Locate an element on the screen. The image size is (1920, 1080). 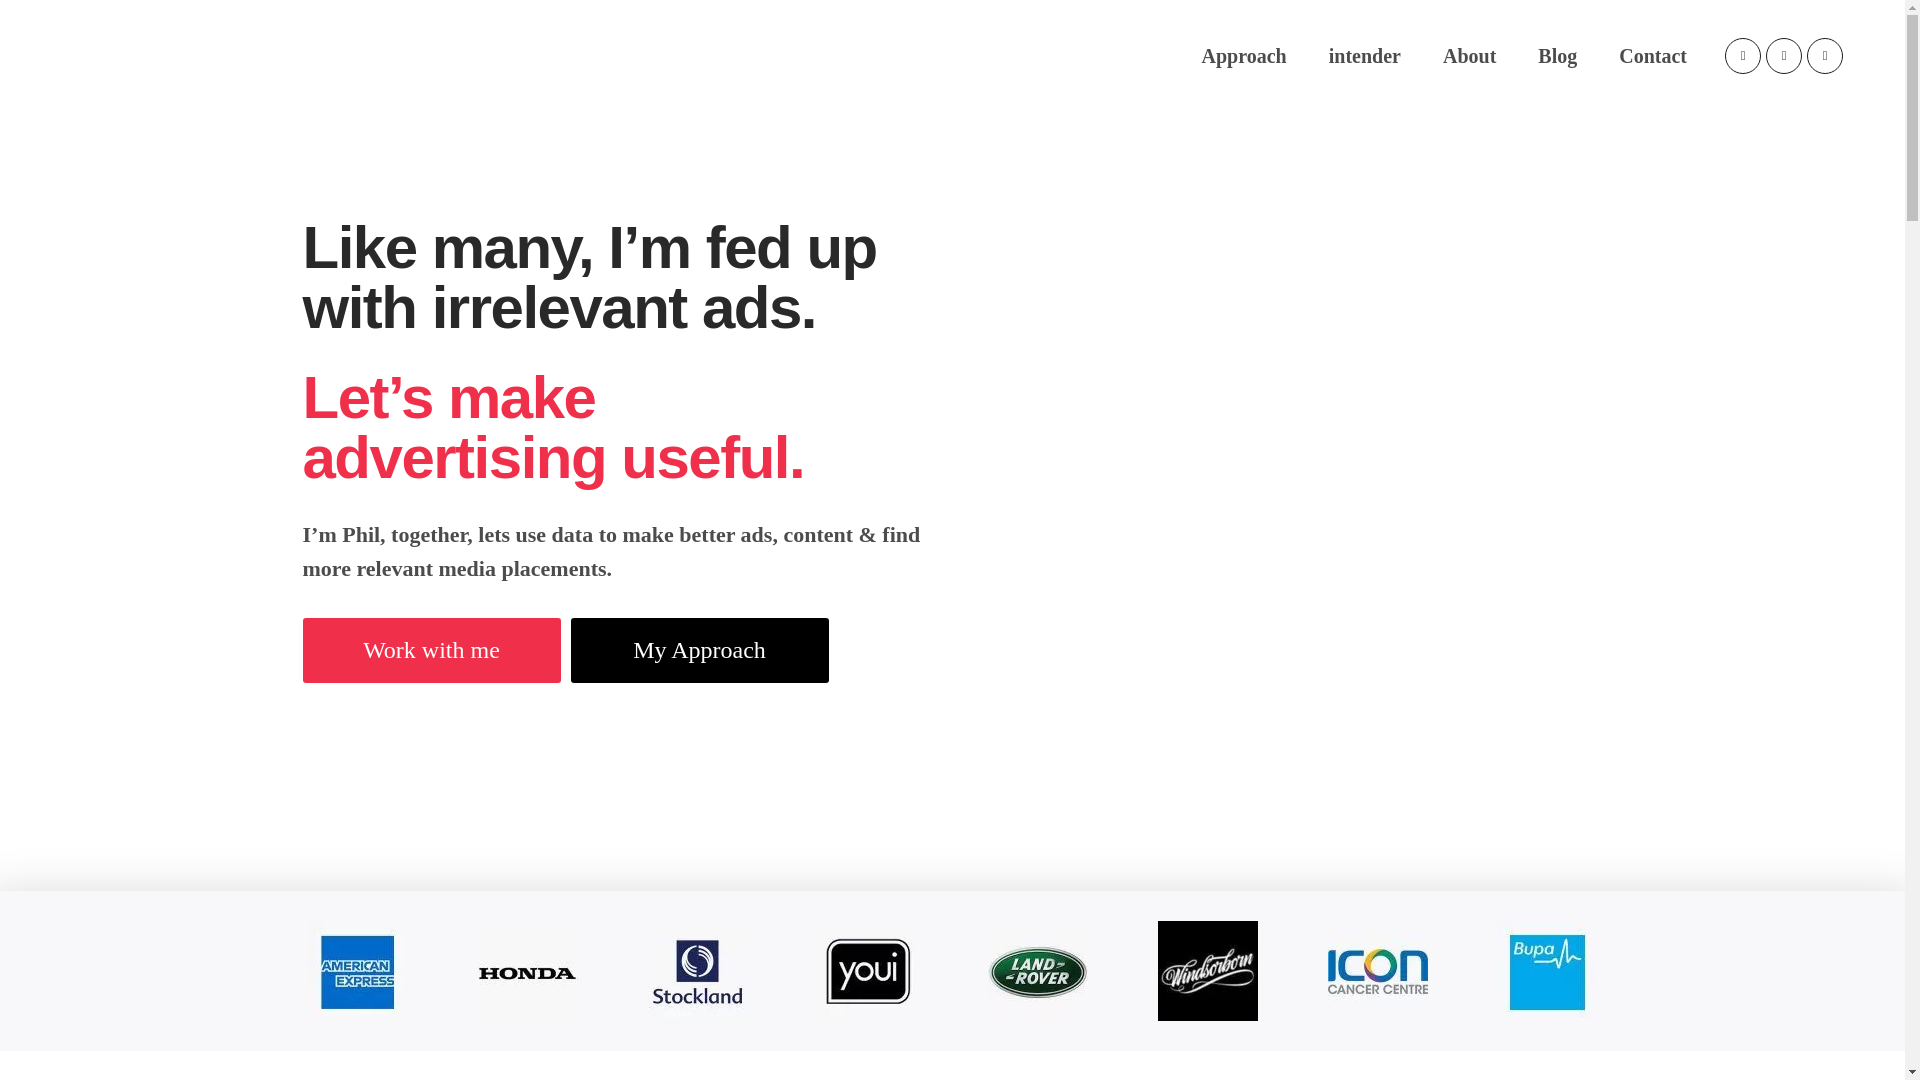
AMEX is located at coordinates (357, 970).